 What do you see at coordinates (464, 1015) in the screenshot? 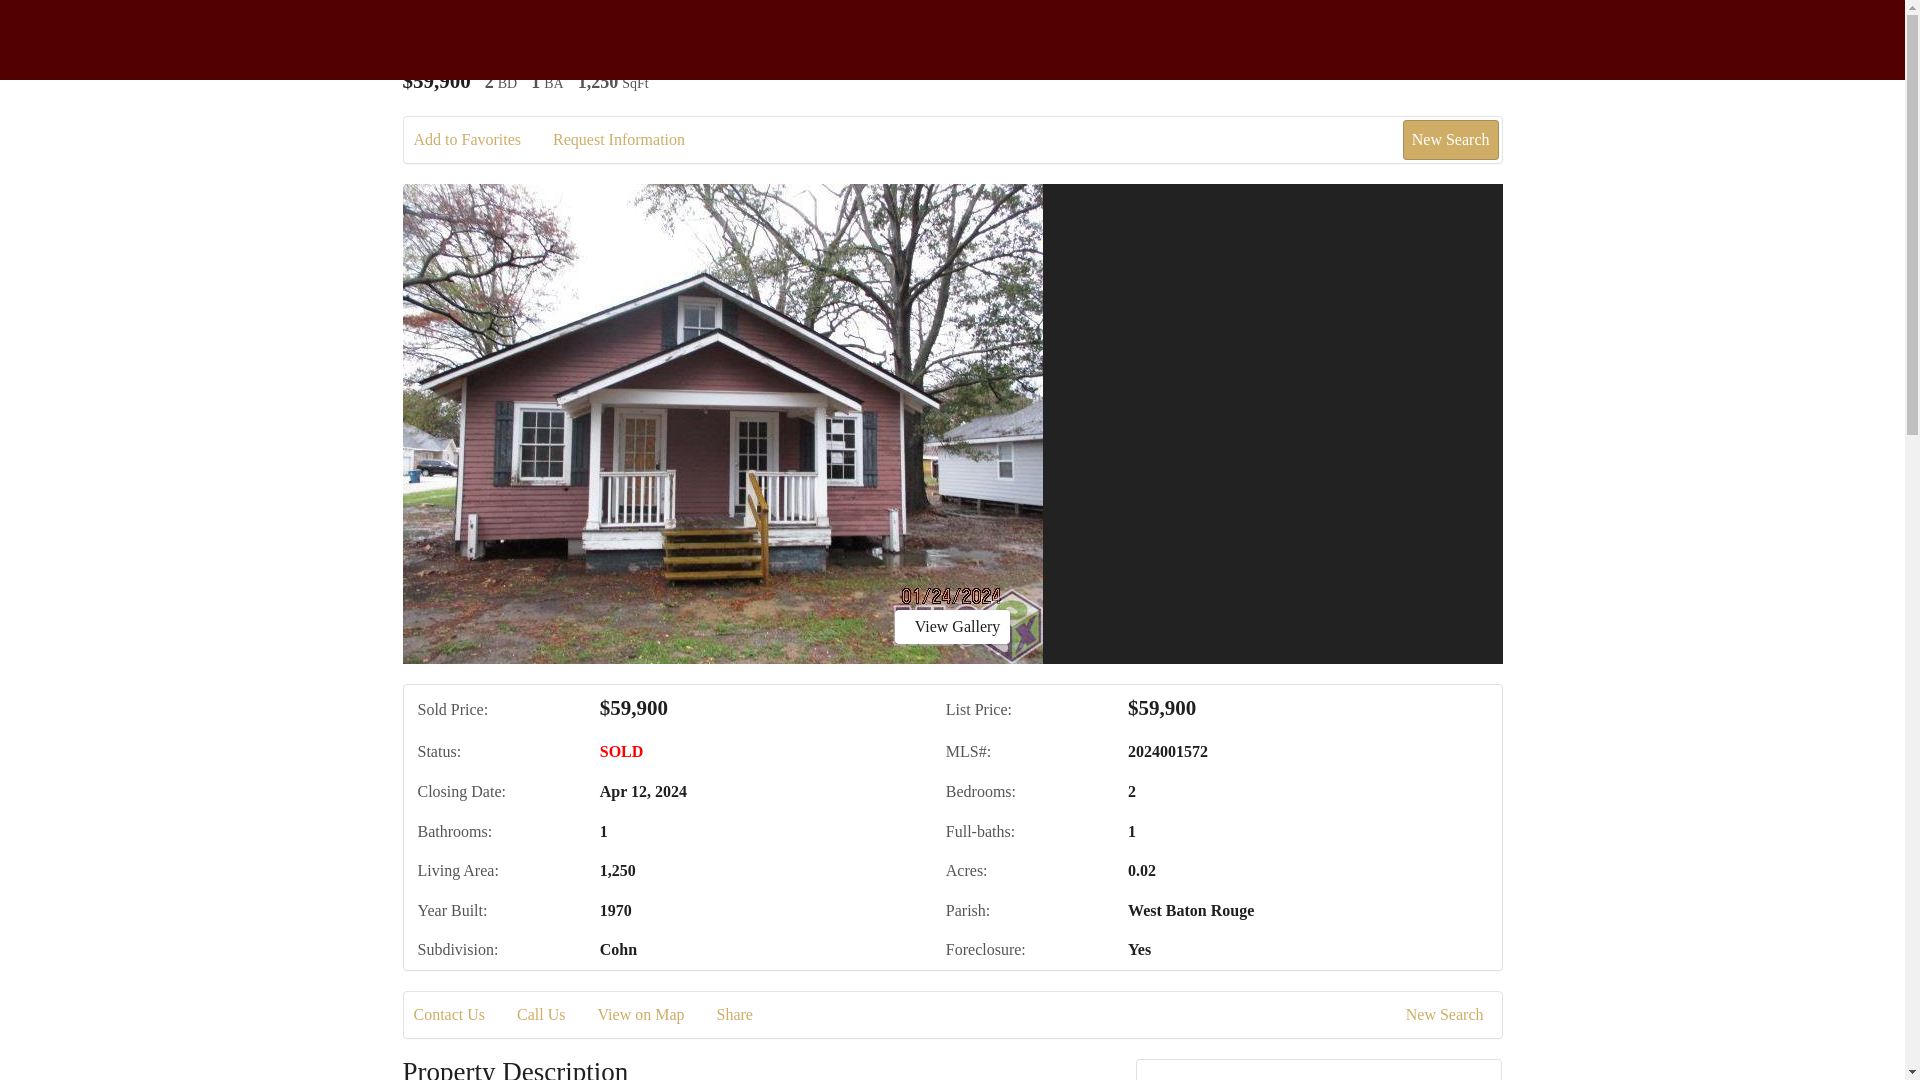
I see `Contact Us` at bounding box center [464, 1015].